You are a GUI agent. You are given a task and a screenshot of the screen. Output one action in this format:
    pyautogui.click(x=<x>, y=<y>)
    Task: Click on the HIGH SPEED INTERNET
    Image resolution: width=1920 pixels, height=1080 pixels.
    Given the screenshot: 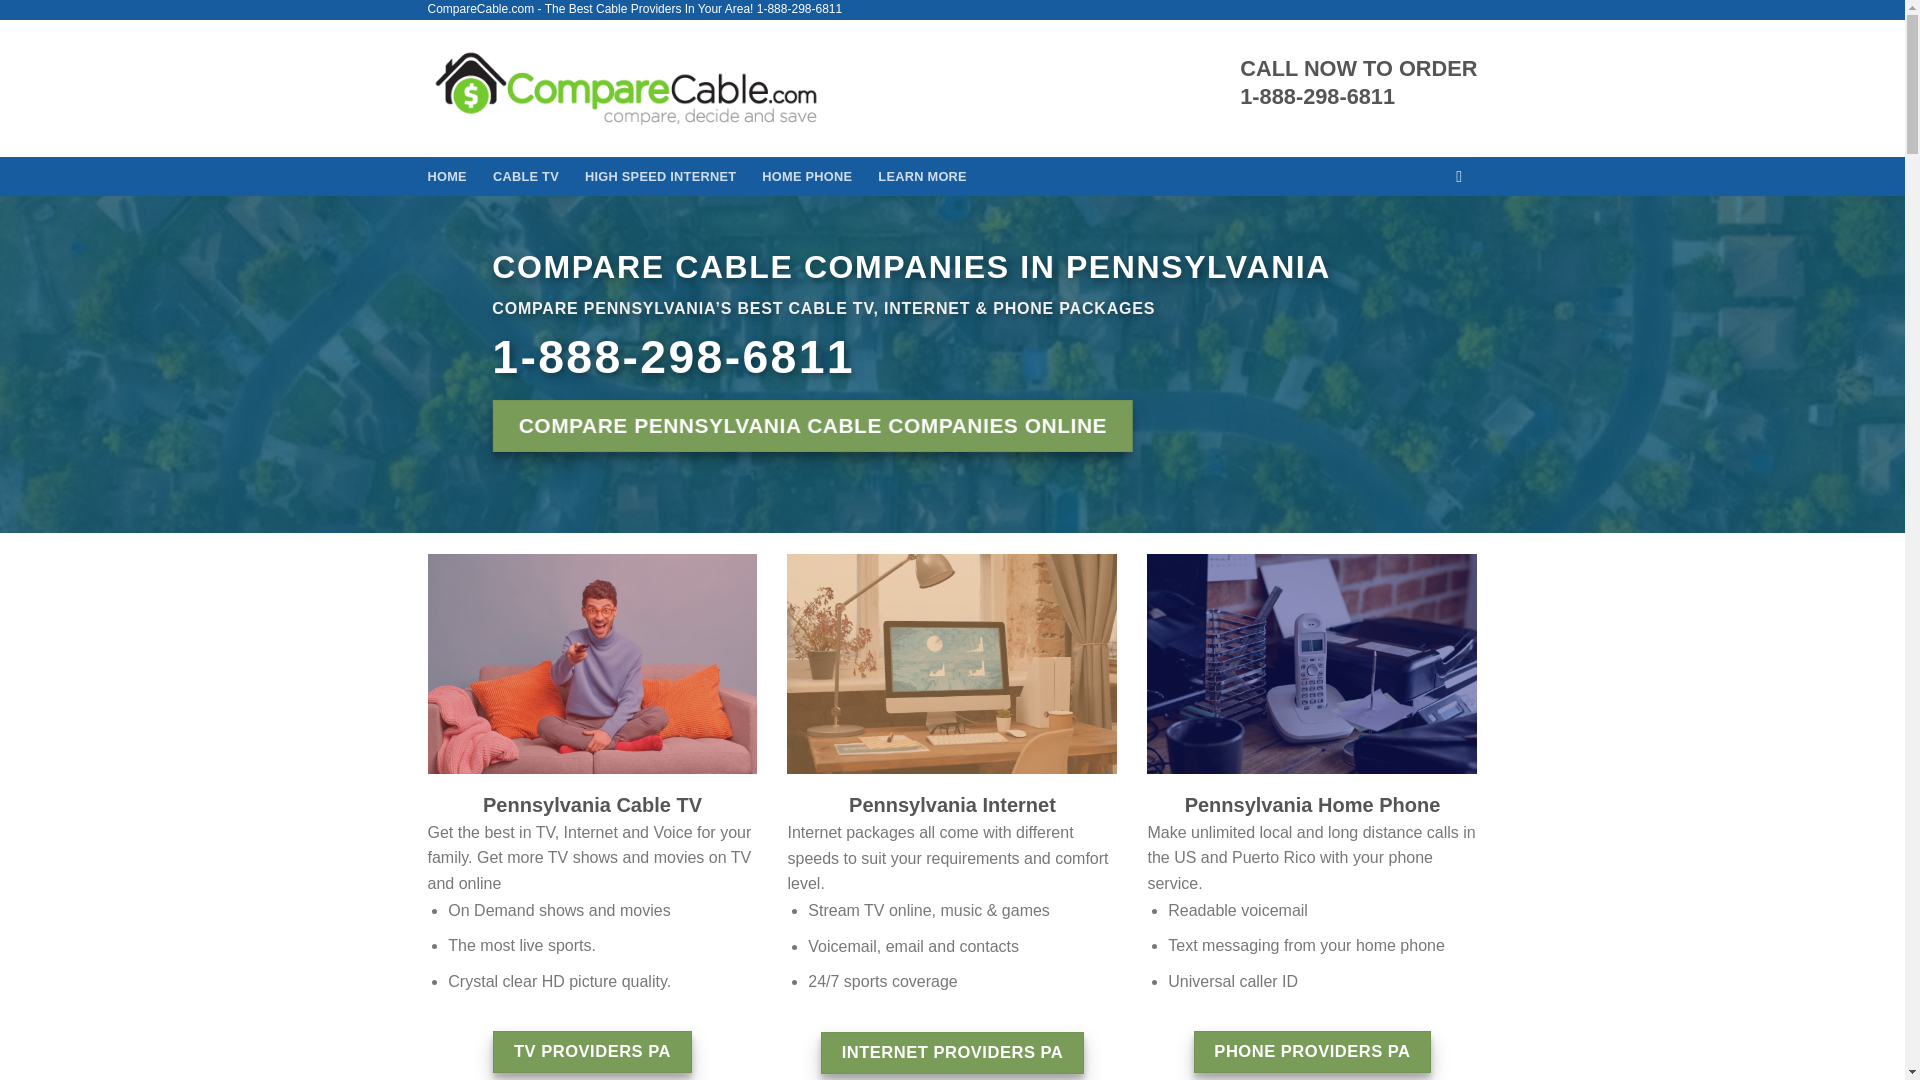 What is the action you would take?
    pyautogui.click(x=660, y=176)
    